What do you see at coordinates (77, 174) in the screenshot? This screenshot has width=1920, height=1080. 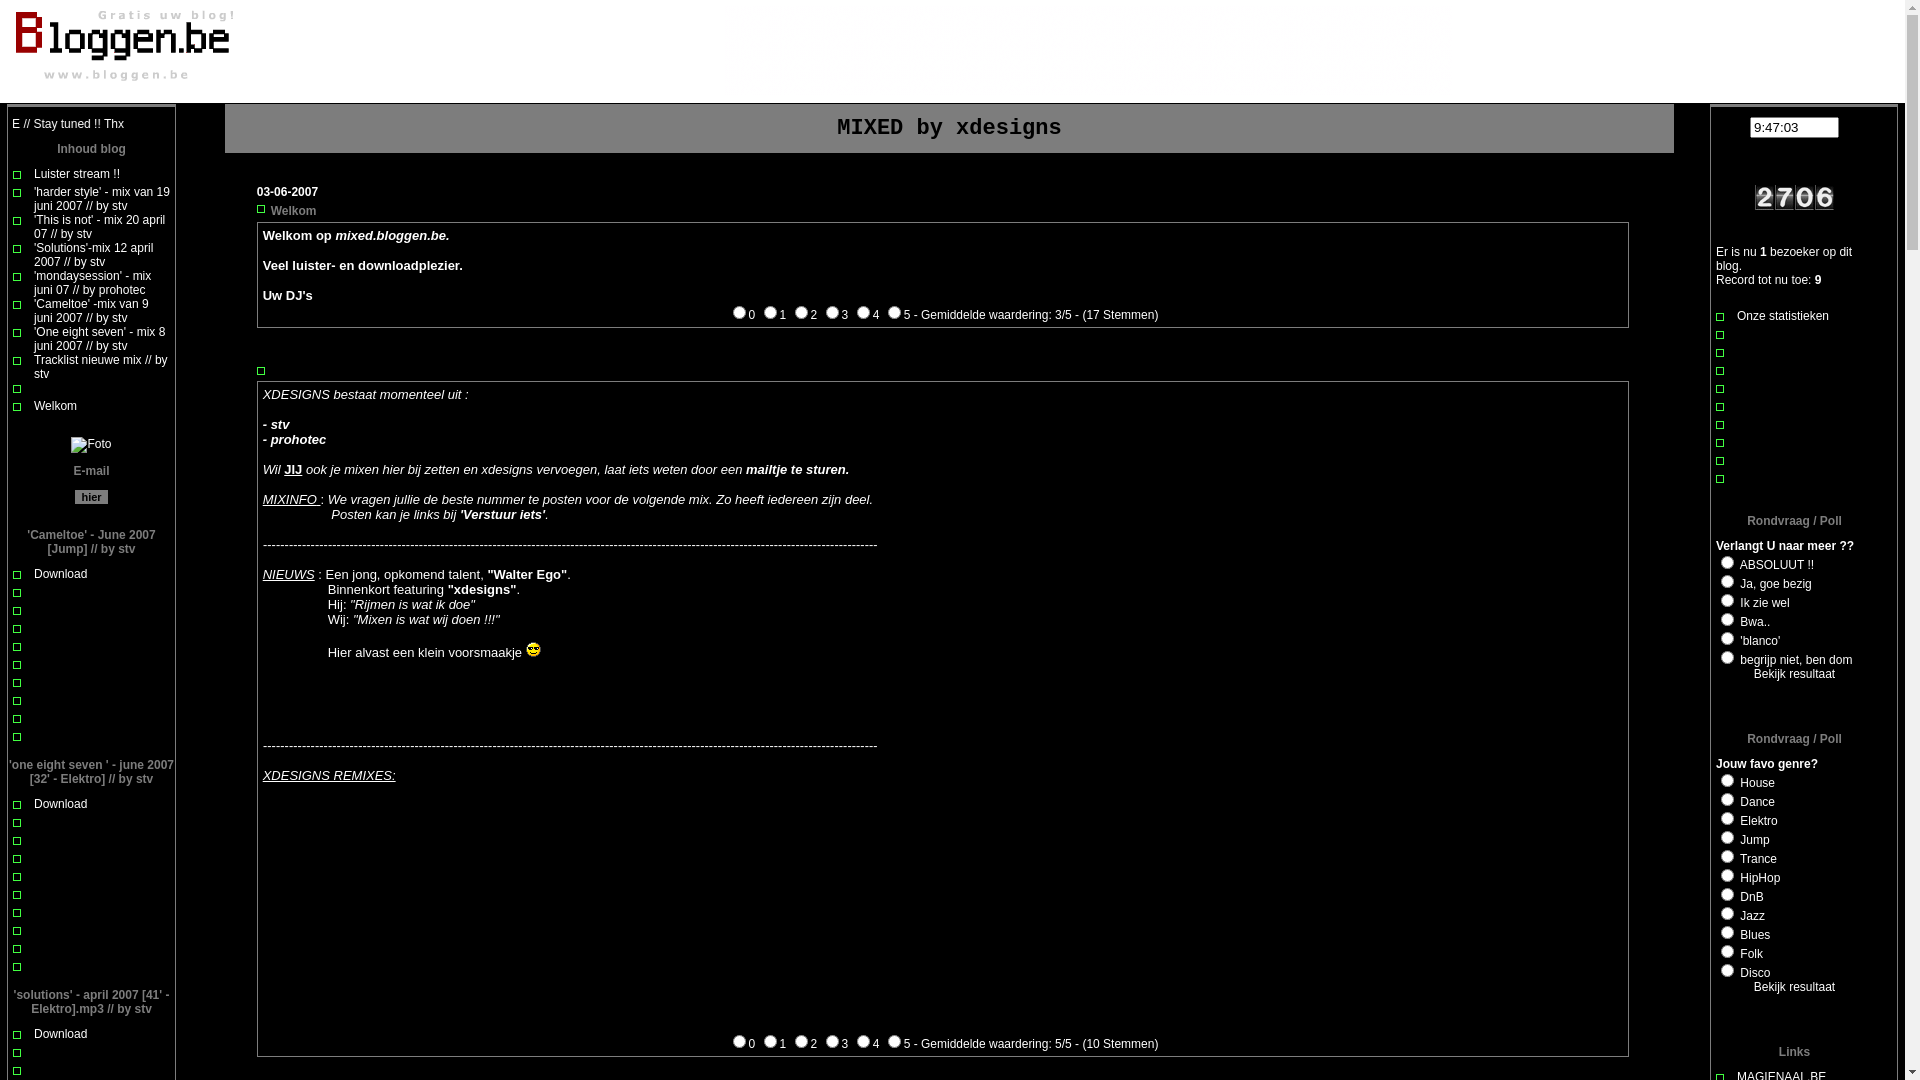 I see `Luister stream !!` at bounding box center [77, 174].